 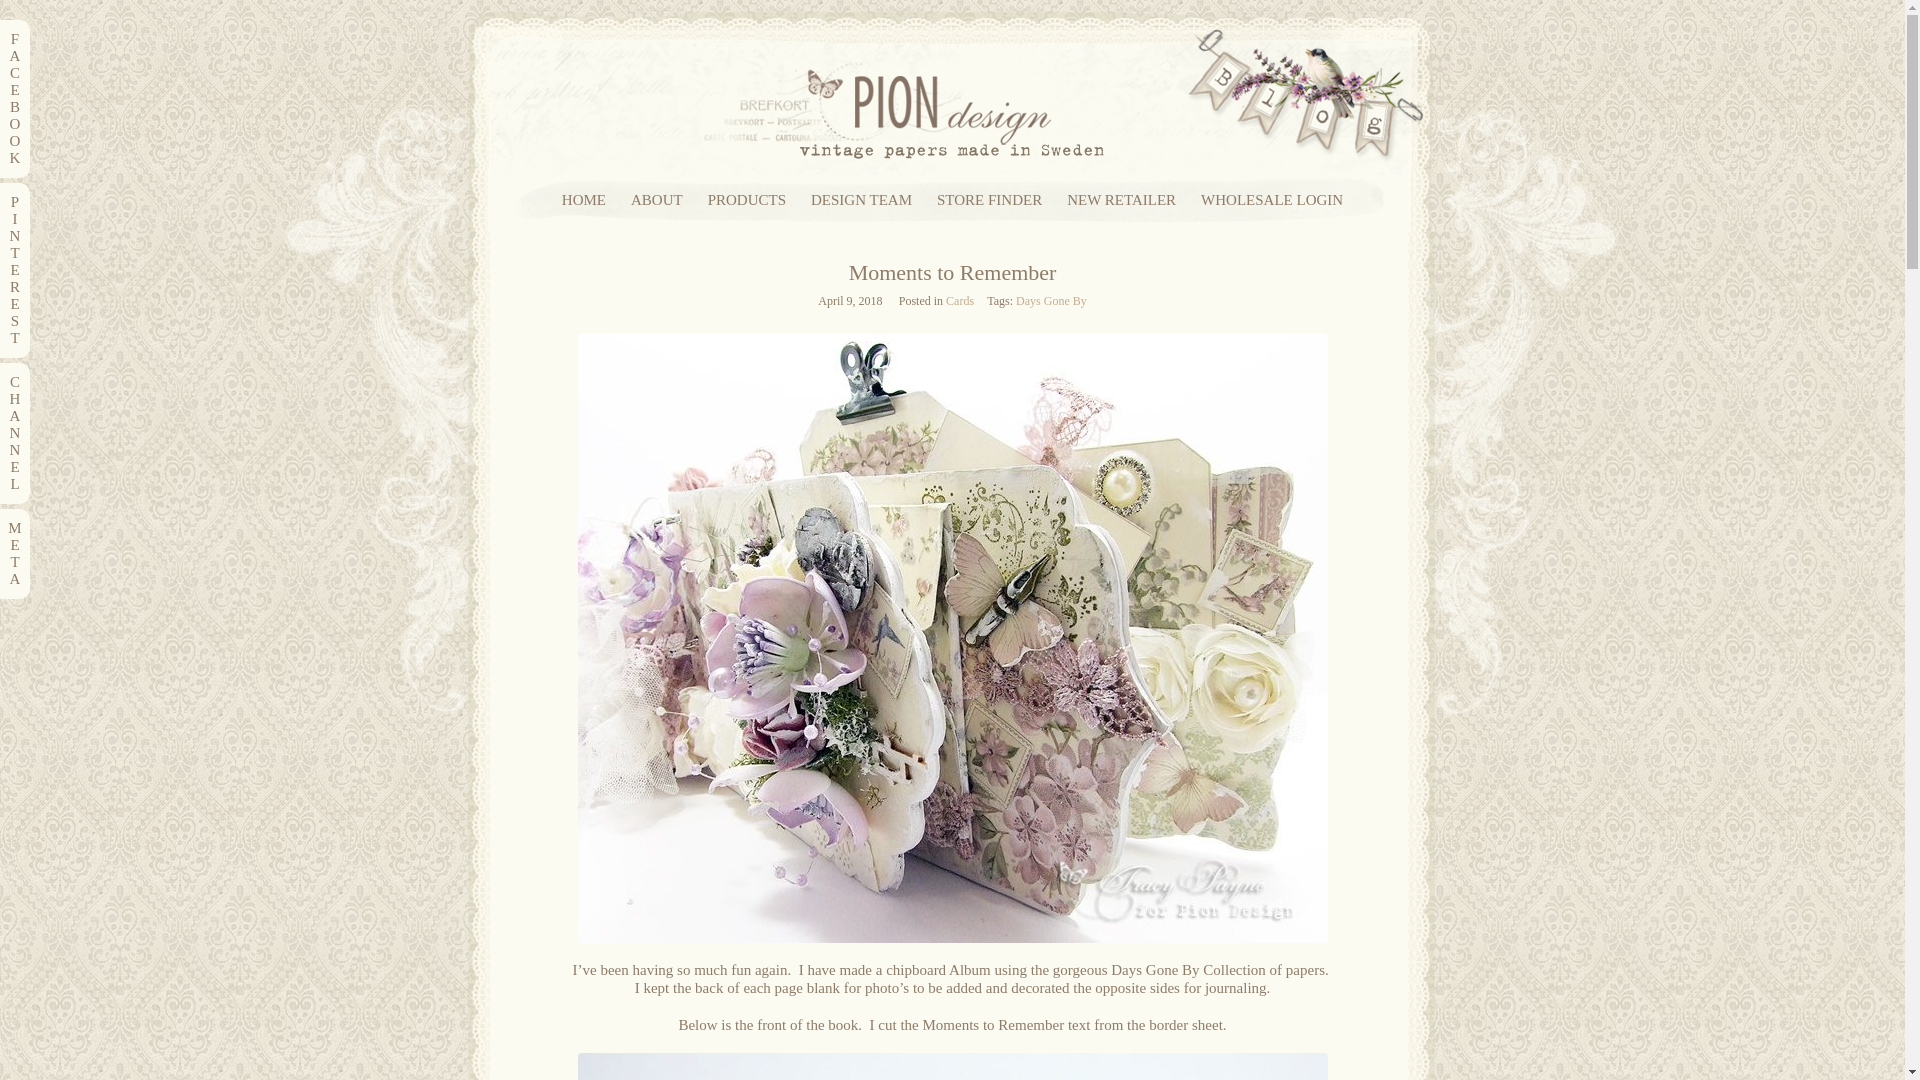 What do you see at coordinates (584, 200) in the screenshot?
I see `HOME` at bounding box center [584, 200].